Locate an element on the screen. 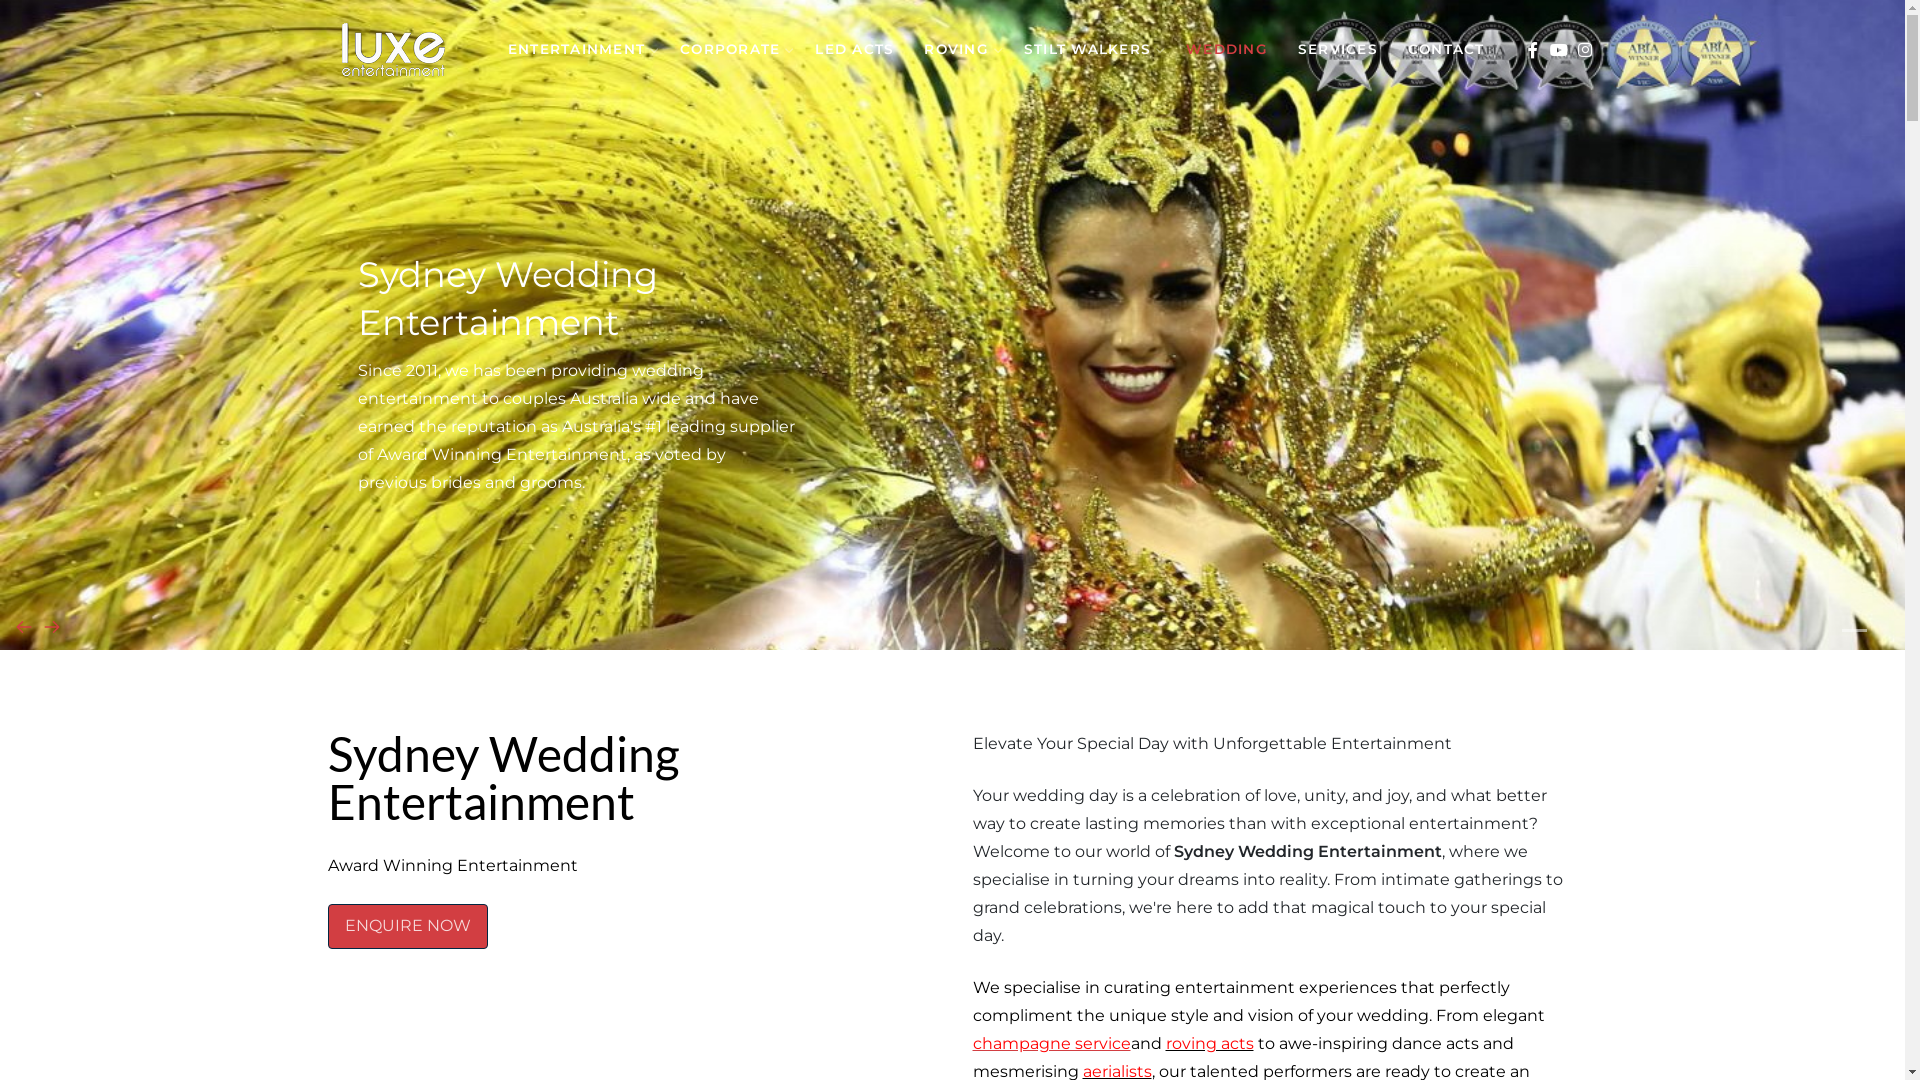 Image resolution: width=1920 pixels, height=1080 pixels. Youtube is located at coordinates (1558, 50).